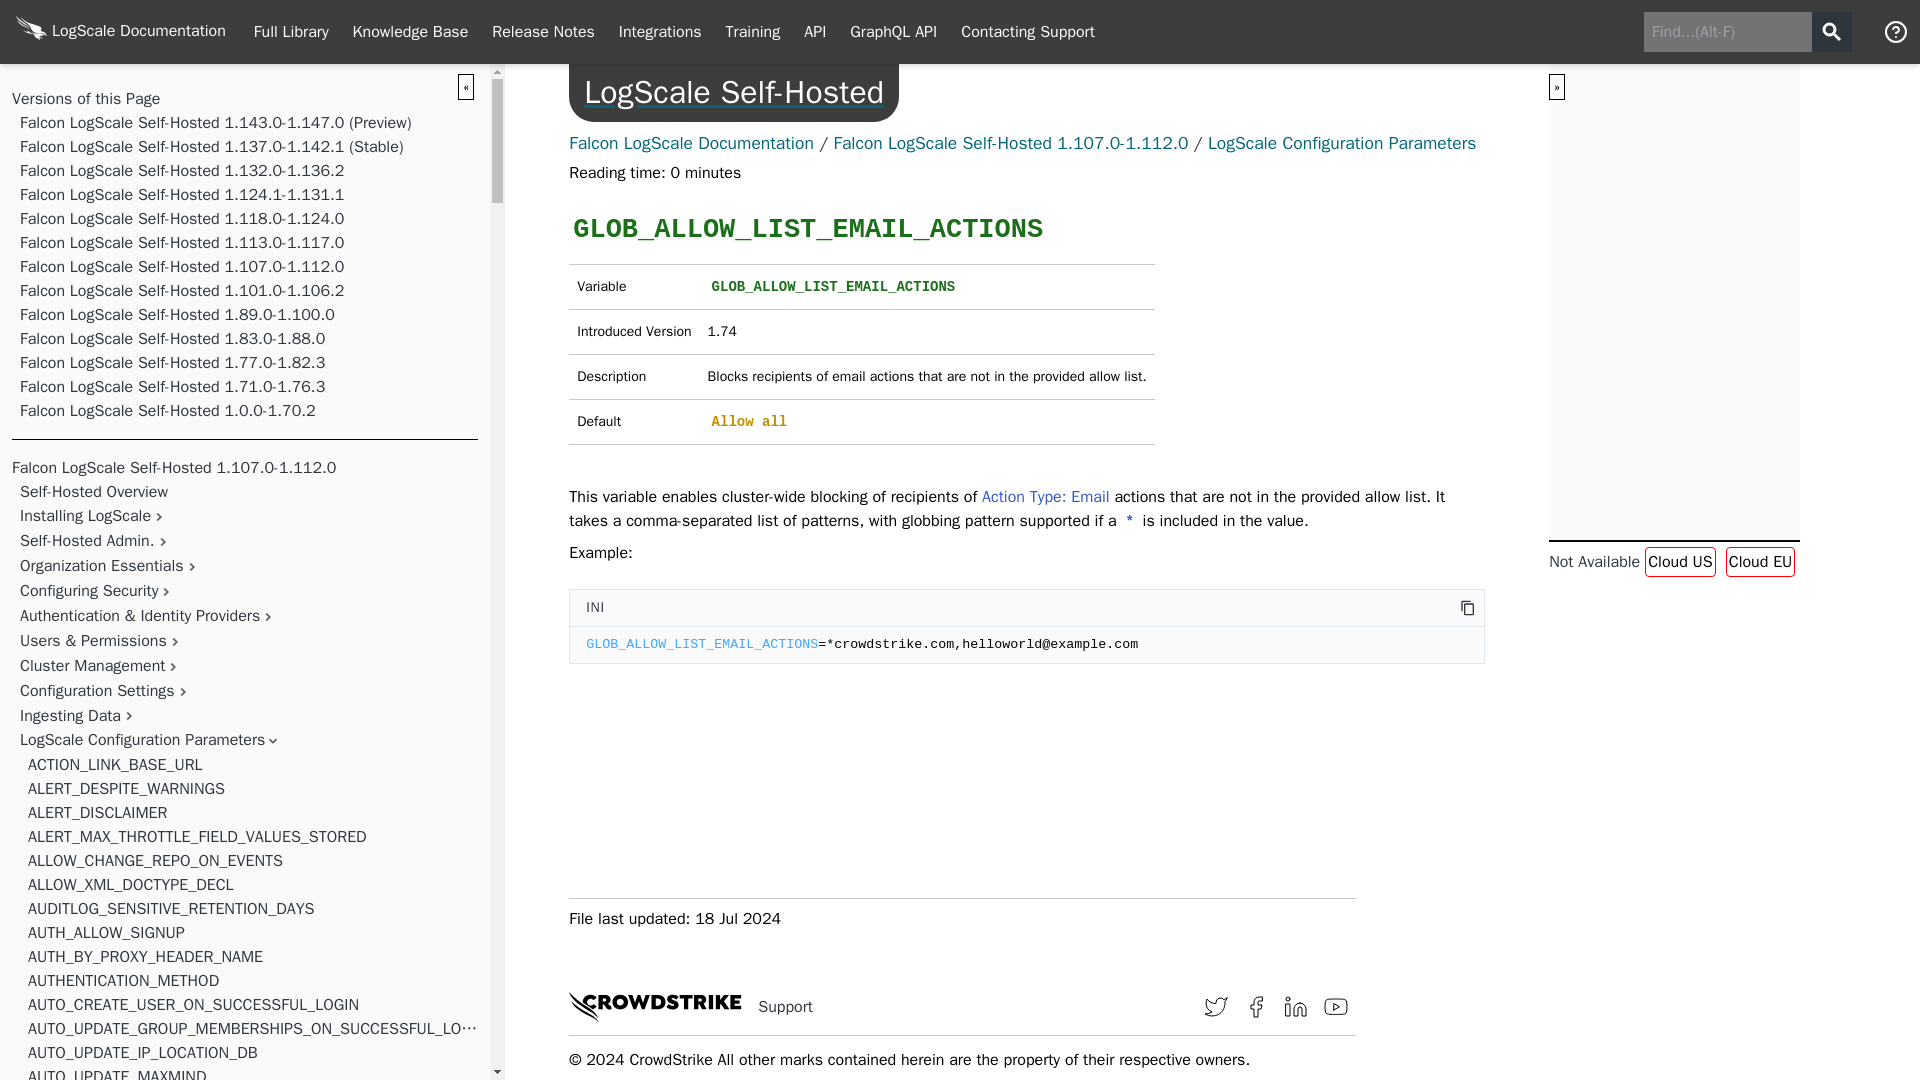  I want to click on Falcon LogScale Self-Hosted 1.83.0-1.88.0, so click(172, 338).